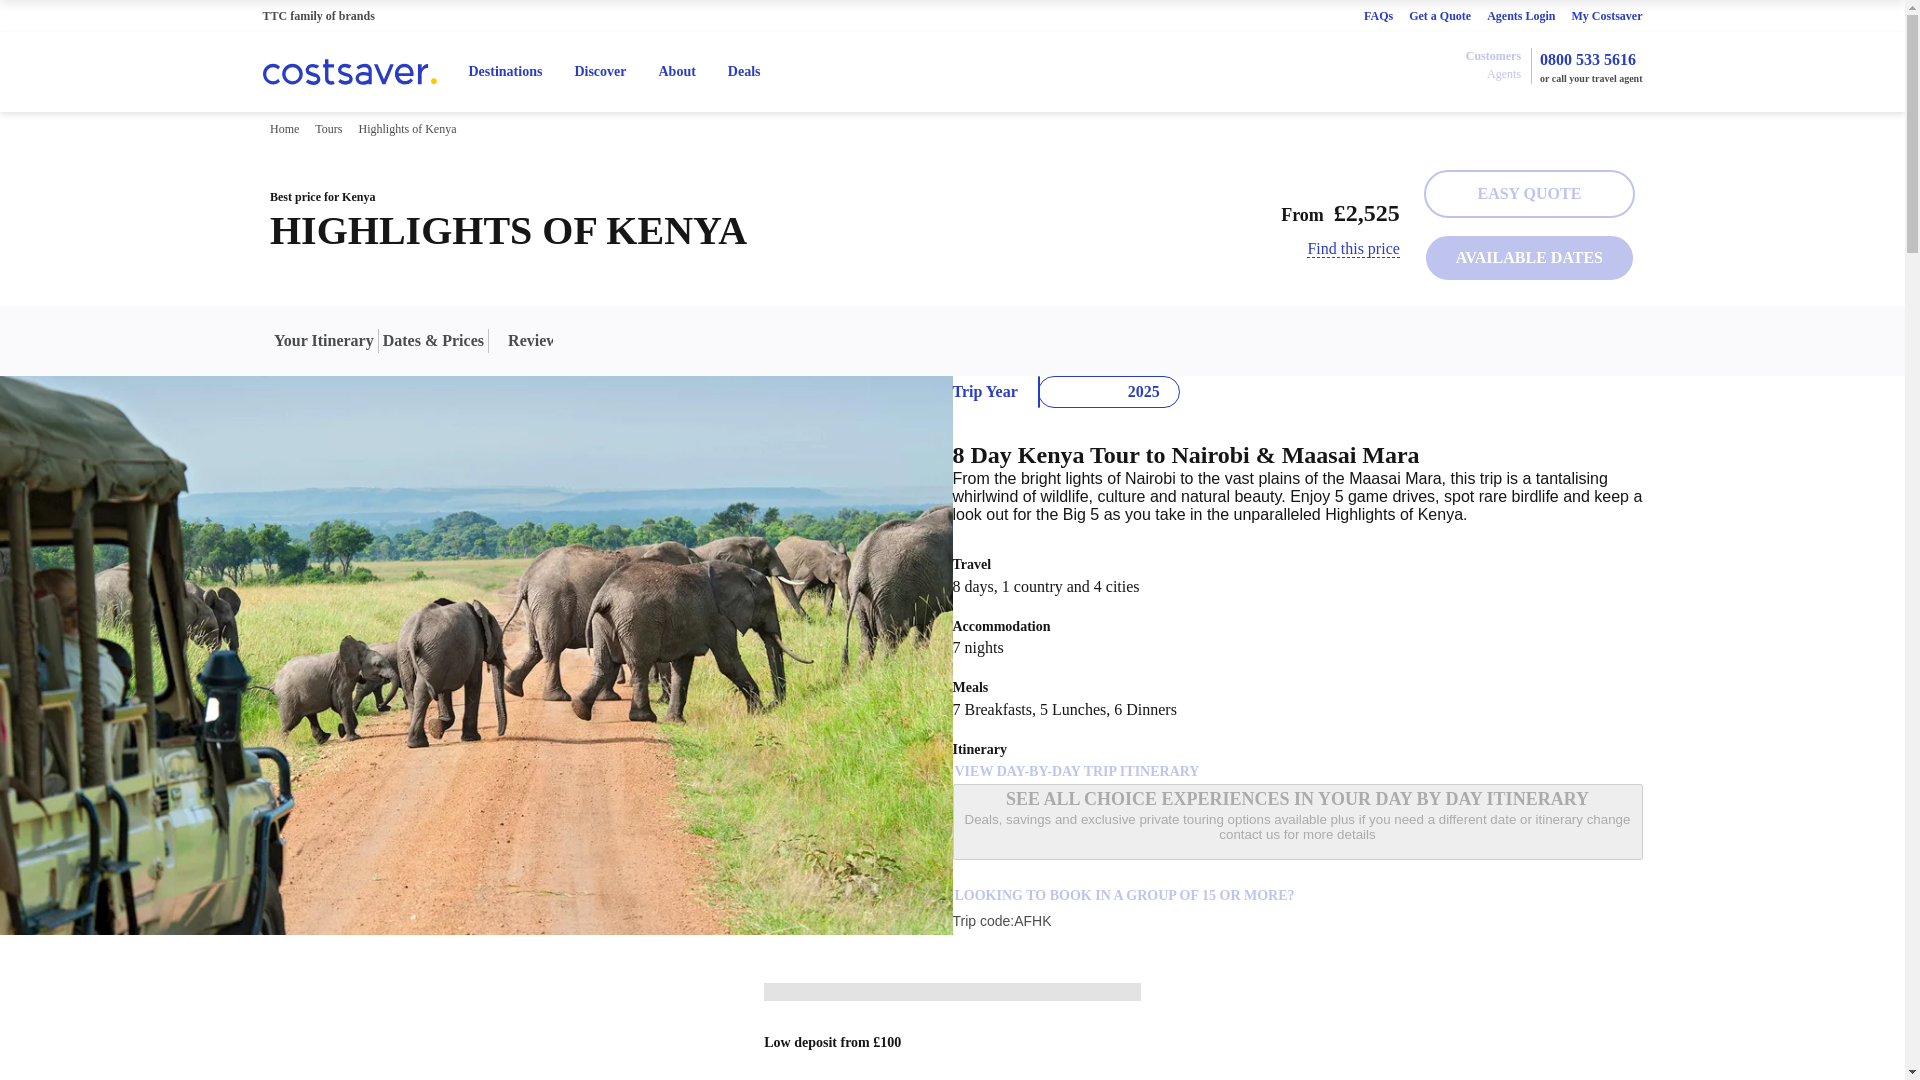 This screenshot has height=1080, width=1920. What do you see at coordinates (1587, 60) in the screenshot?
I see `0800 533 5616` at bounding box center [1587, 60].